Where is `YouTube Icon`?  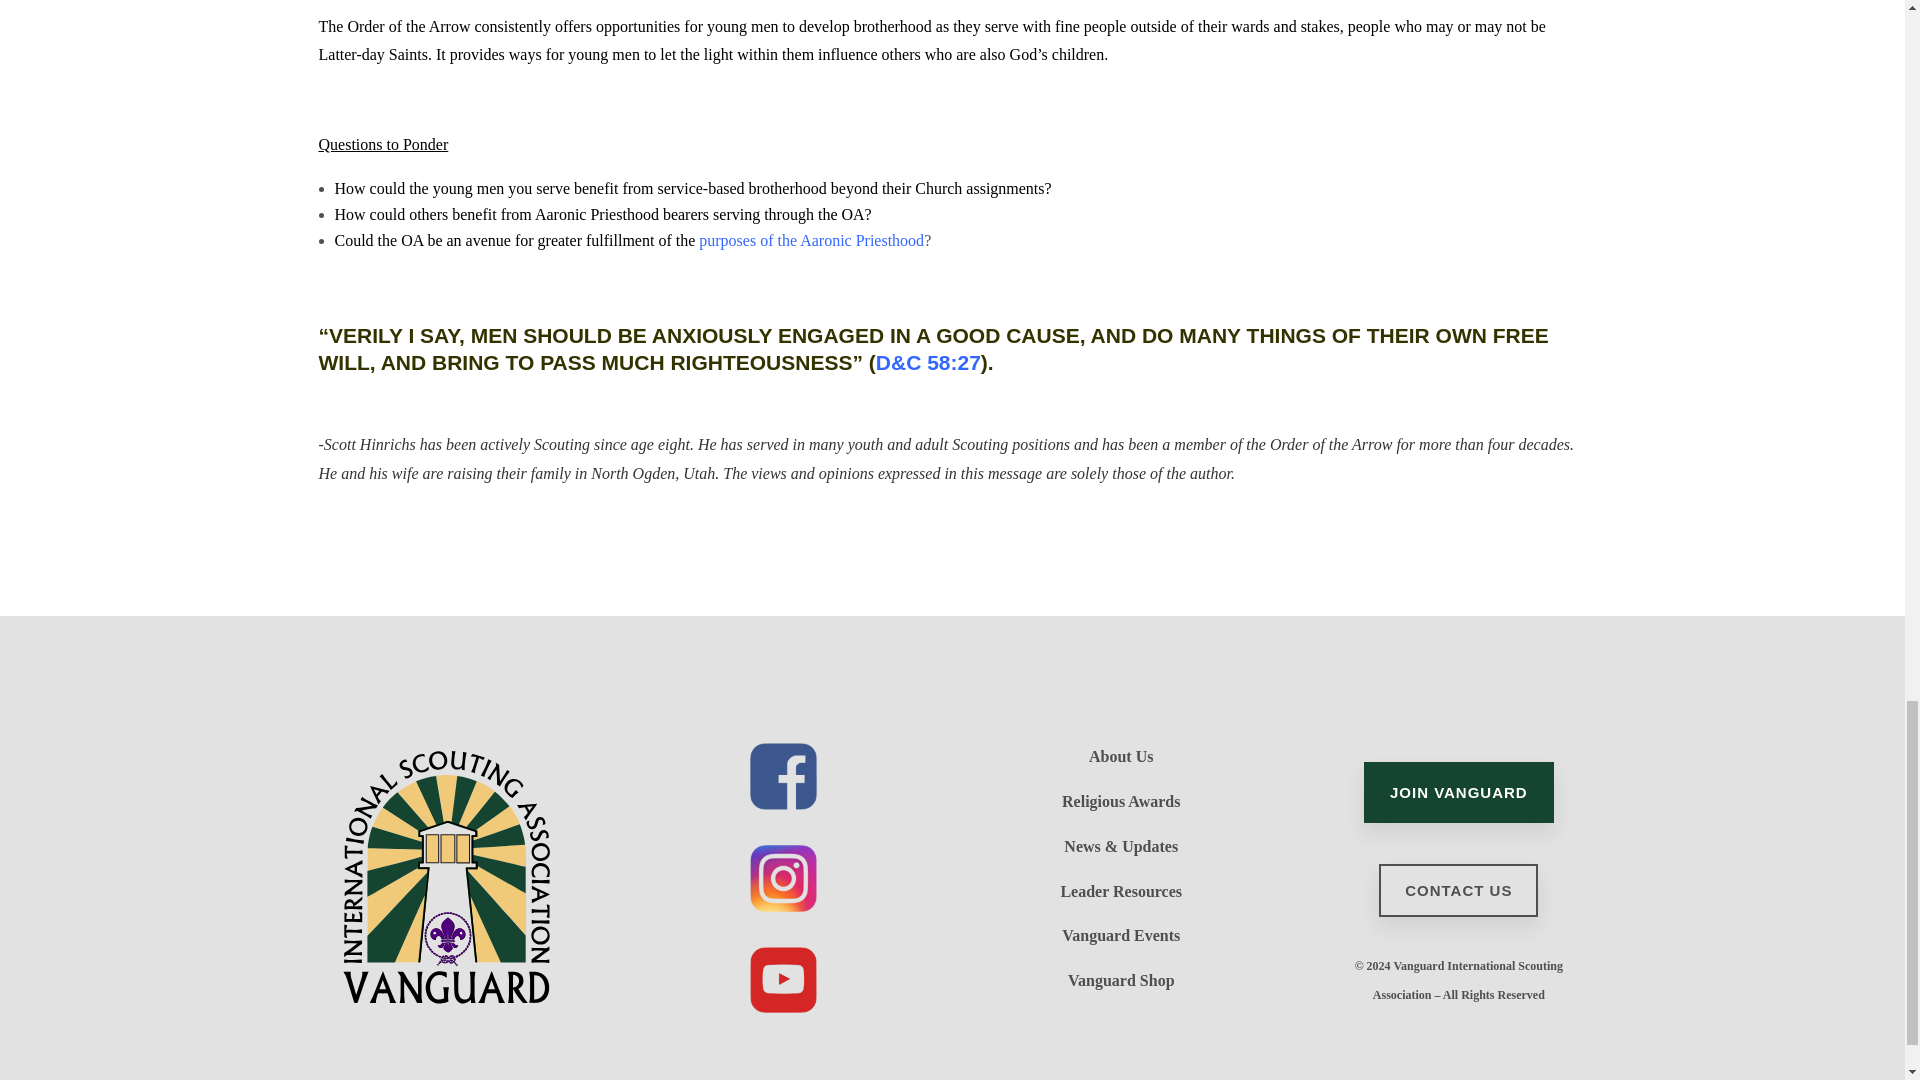 YouTube Icon is located at coordinates (784, 980).